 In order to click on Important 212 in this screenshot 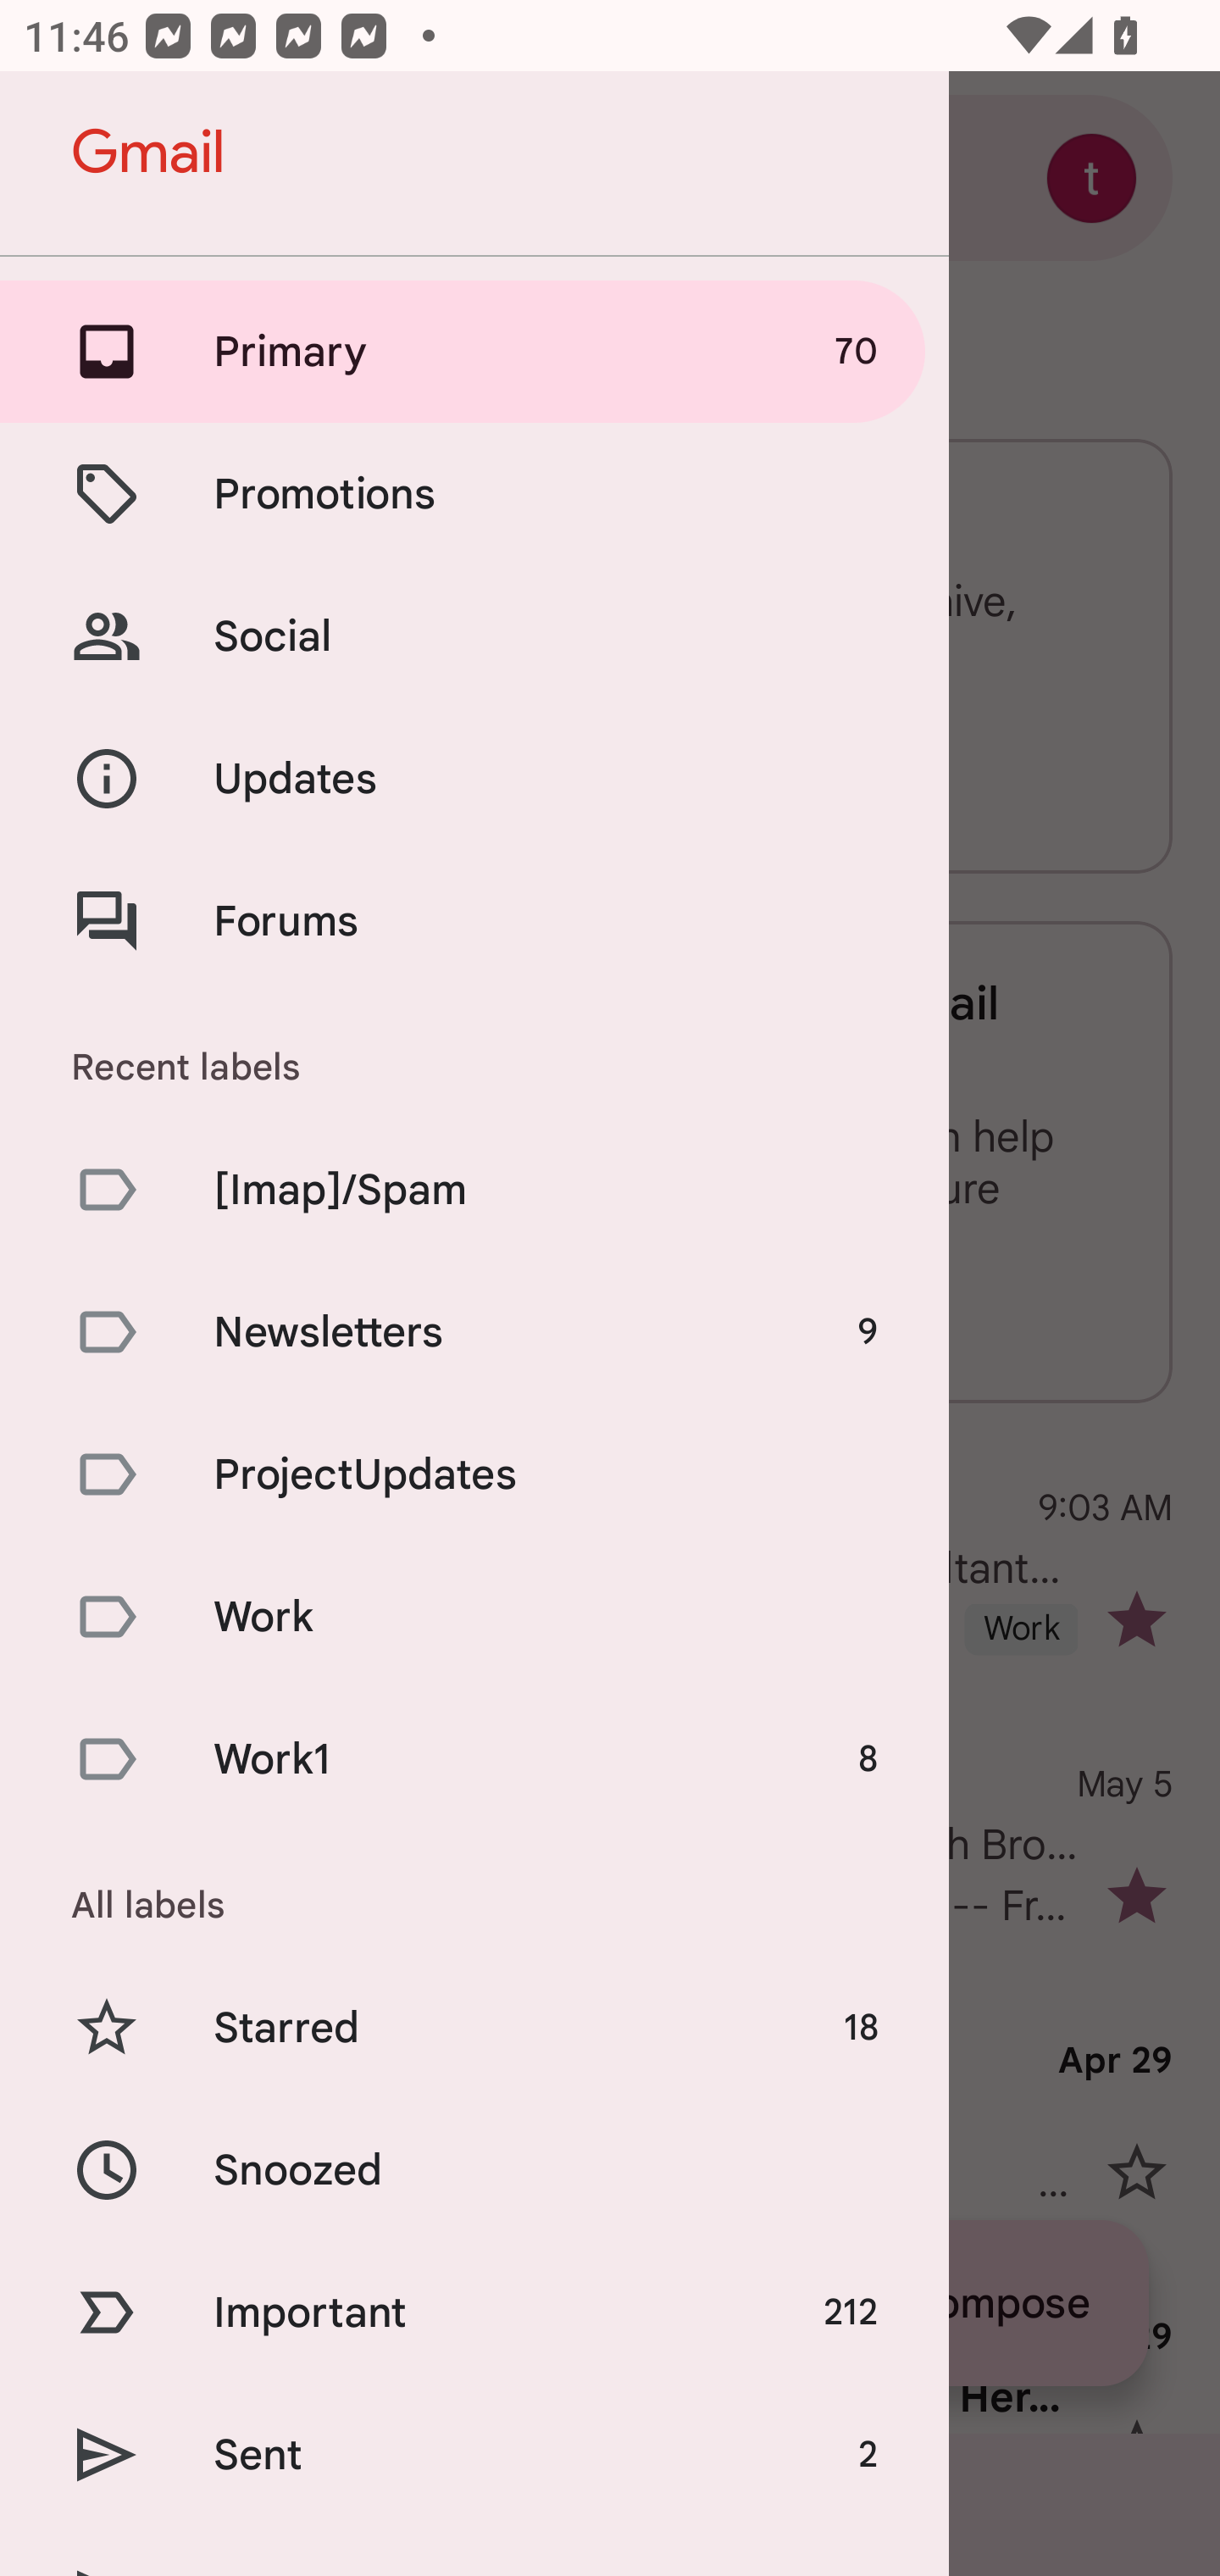, I will do `click(474, 2312)`.